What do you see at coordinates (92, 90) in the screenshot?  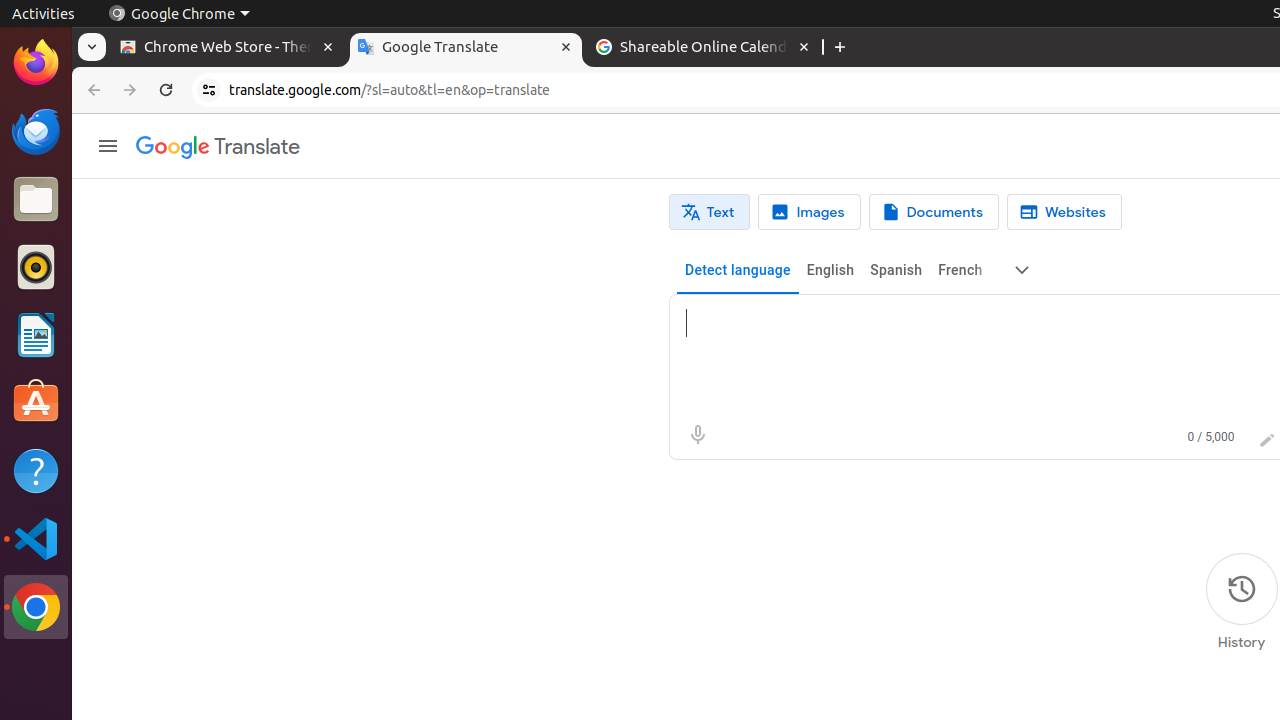 I see `Back` at bounding box center [92, 90].